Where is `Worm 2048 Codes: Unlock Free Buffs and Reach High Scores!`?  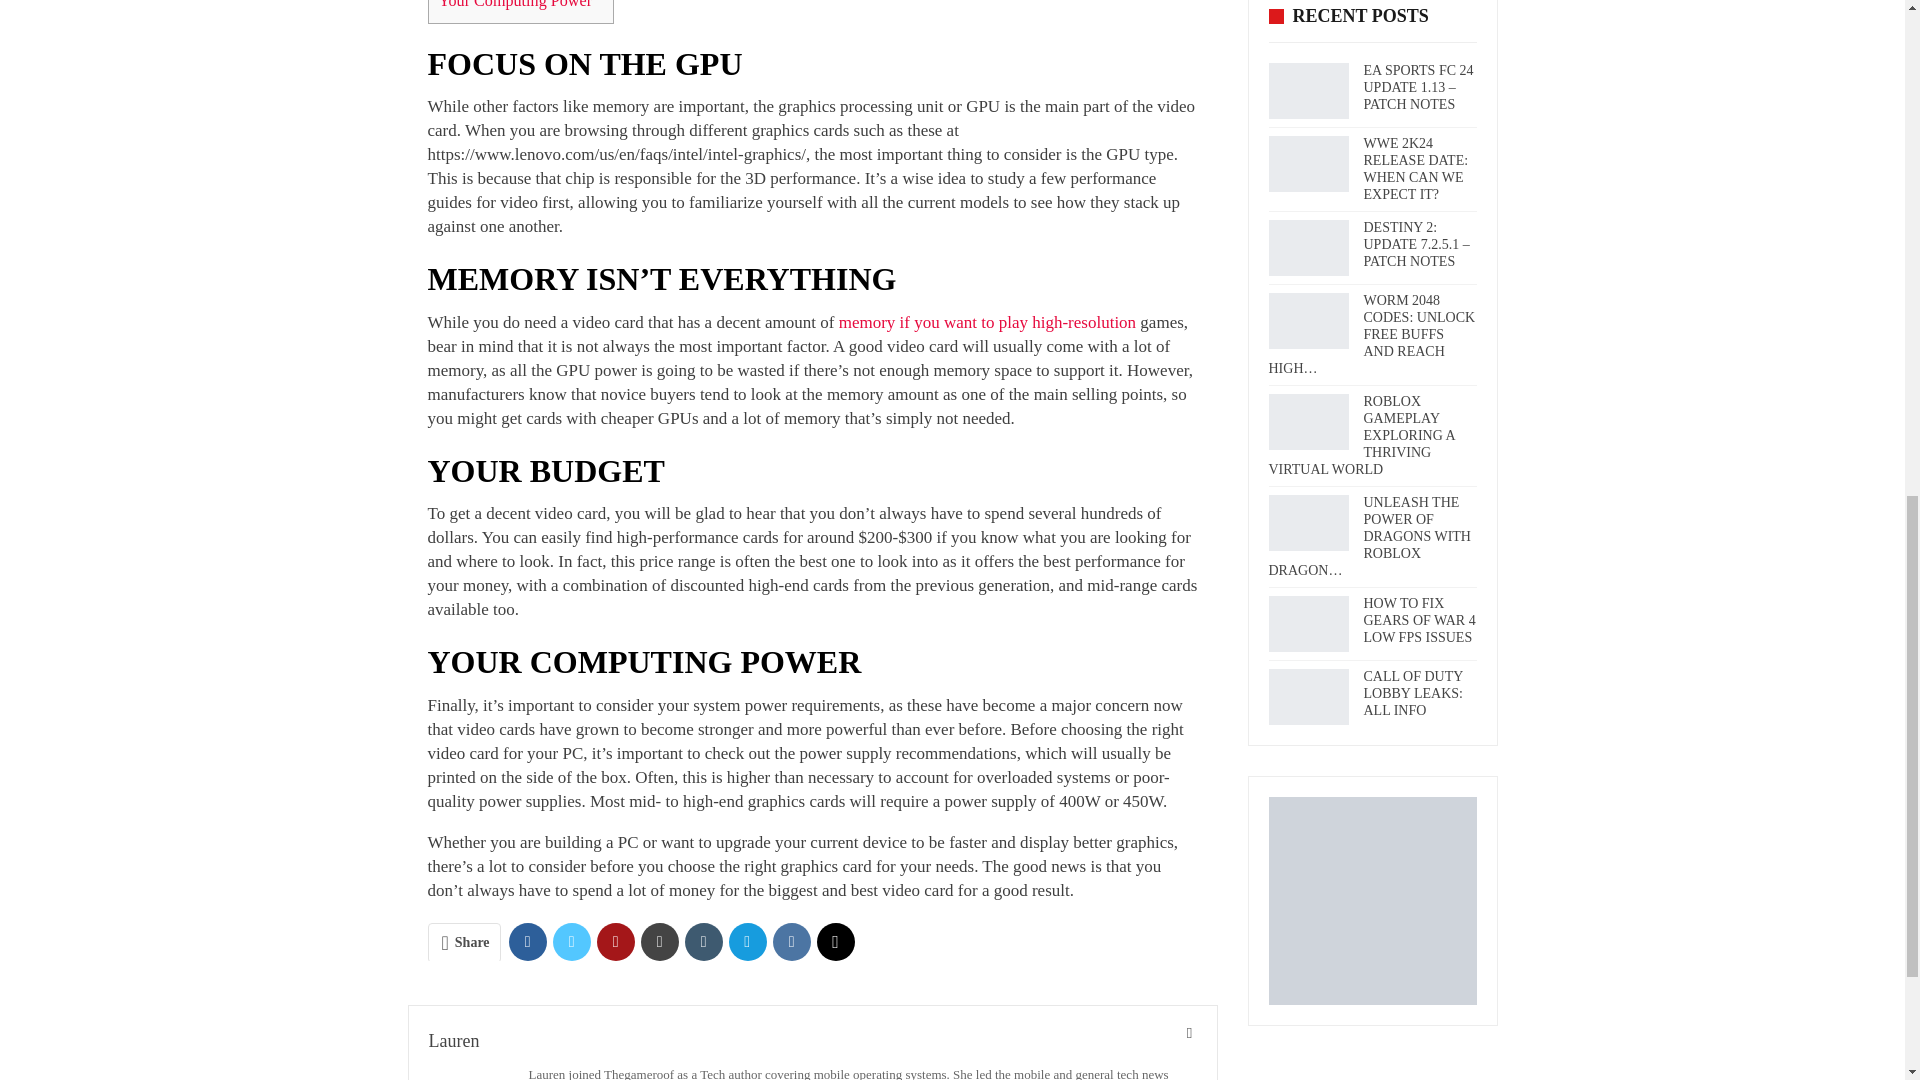
Worm 2048 Codes: Unlock Free Buffs and Reach High Scores! is located at coordinates (1307, 320).